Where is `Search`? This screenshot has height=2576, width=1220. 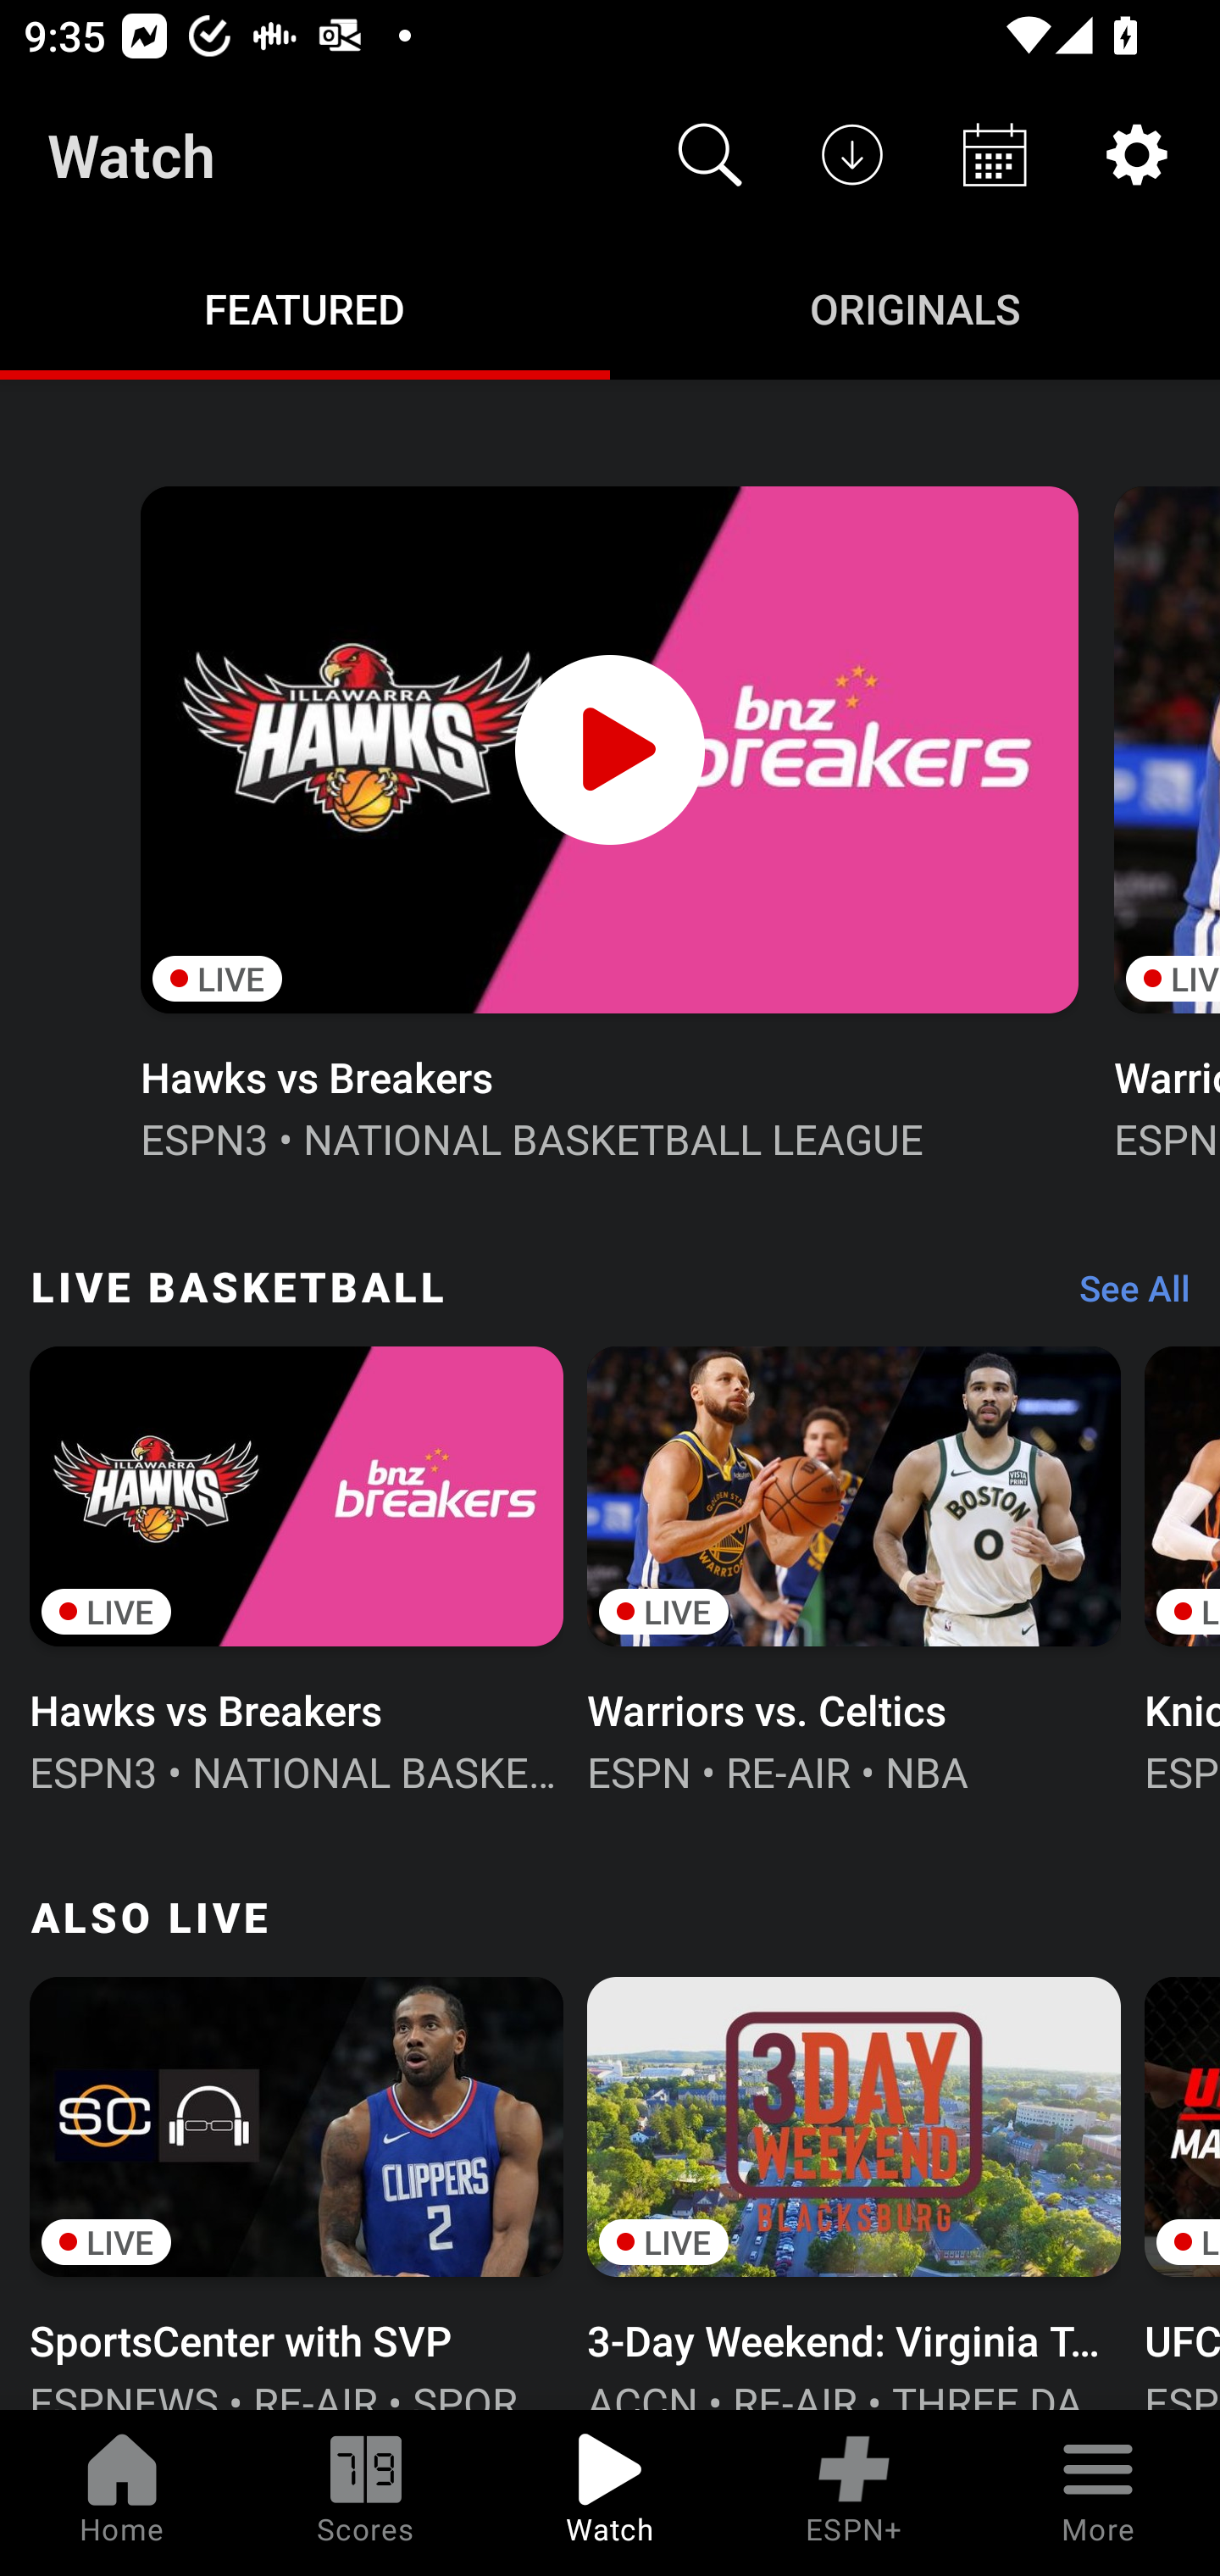
Search is located at coordinates (710, 154).